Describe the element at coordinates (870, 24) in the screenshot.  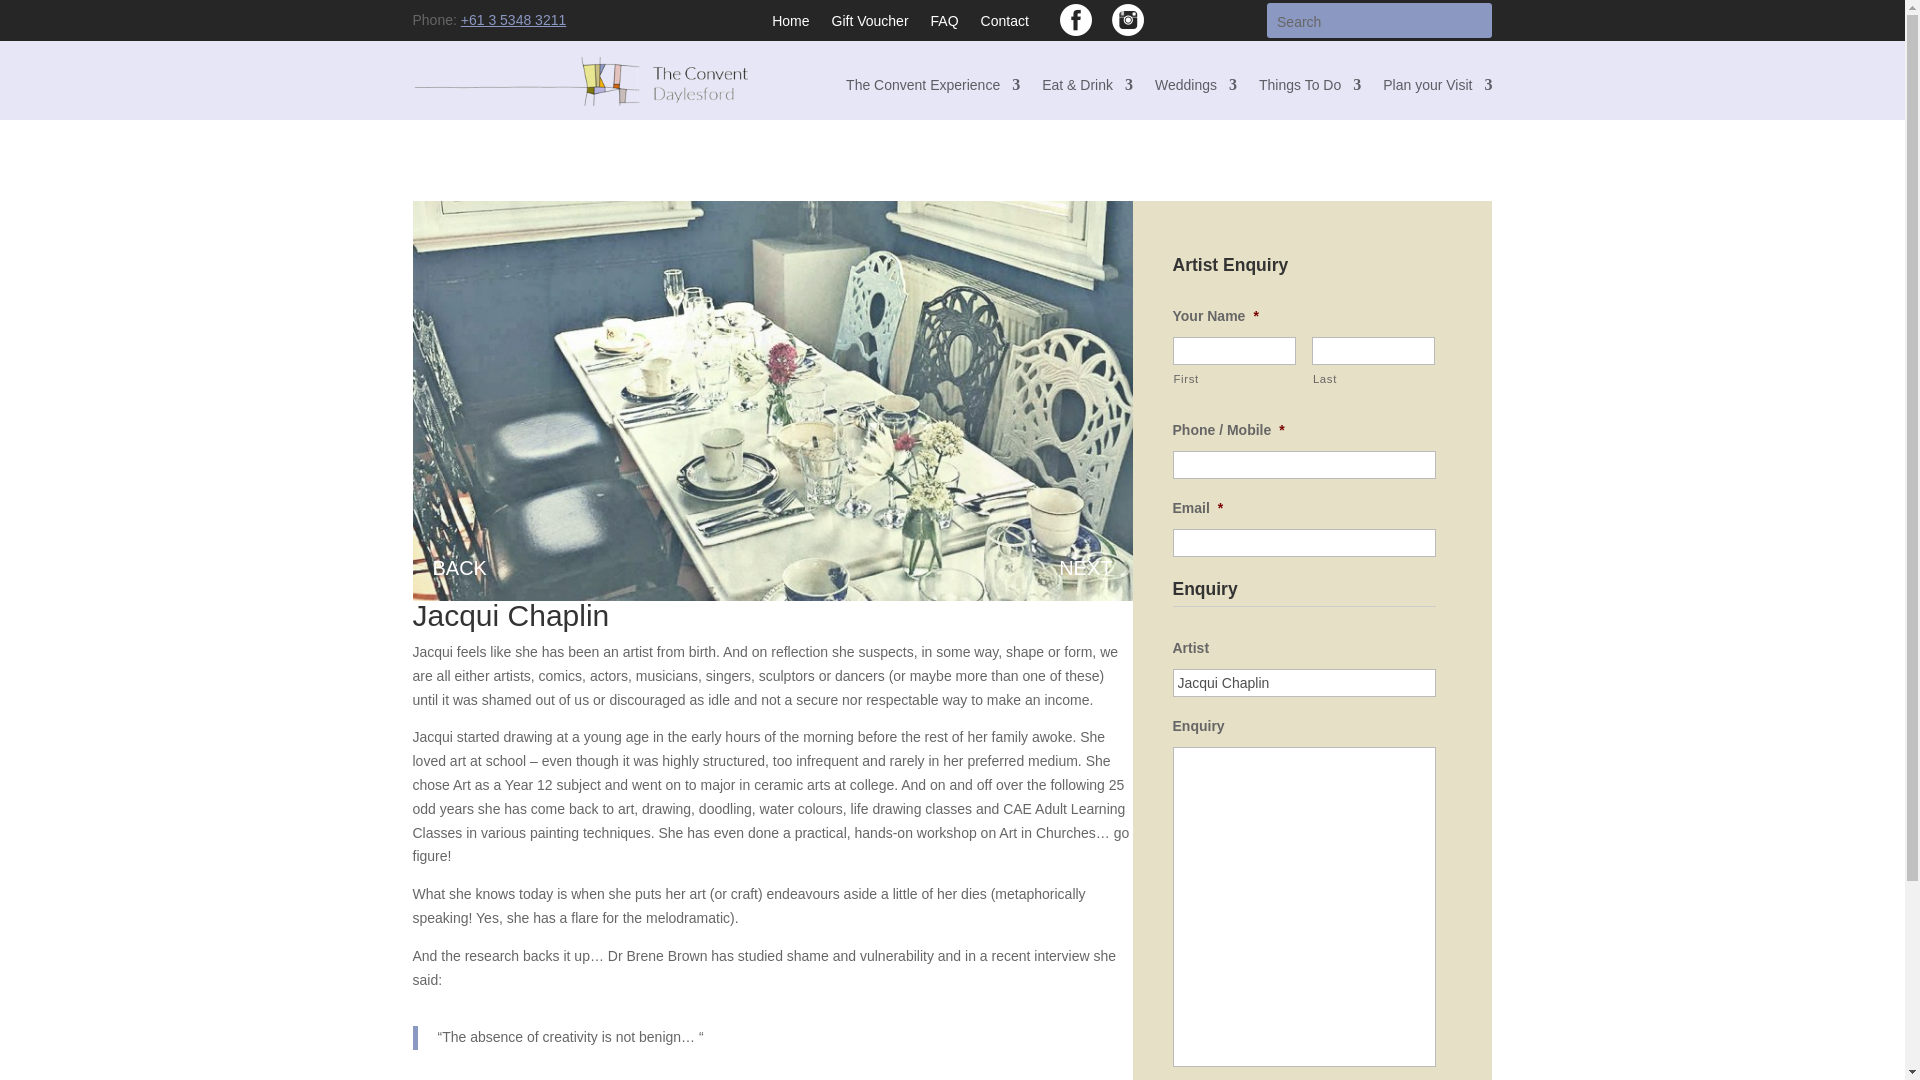
I see `Gift Voucher` at that location.